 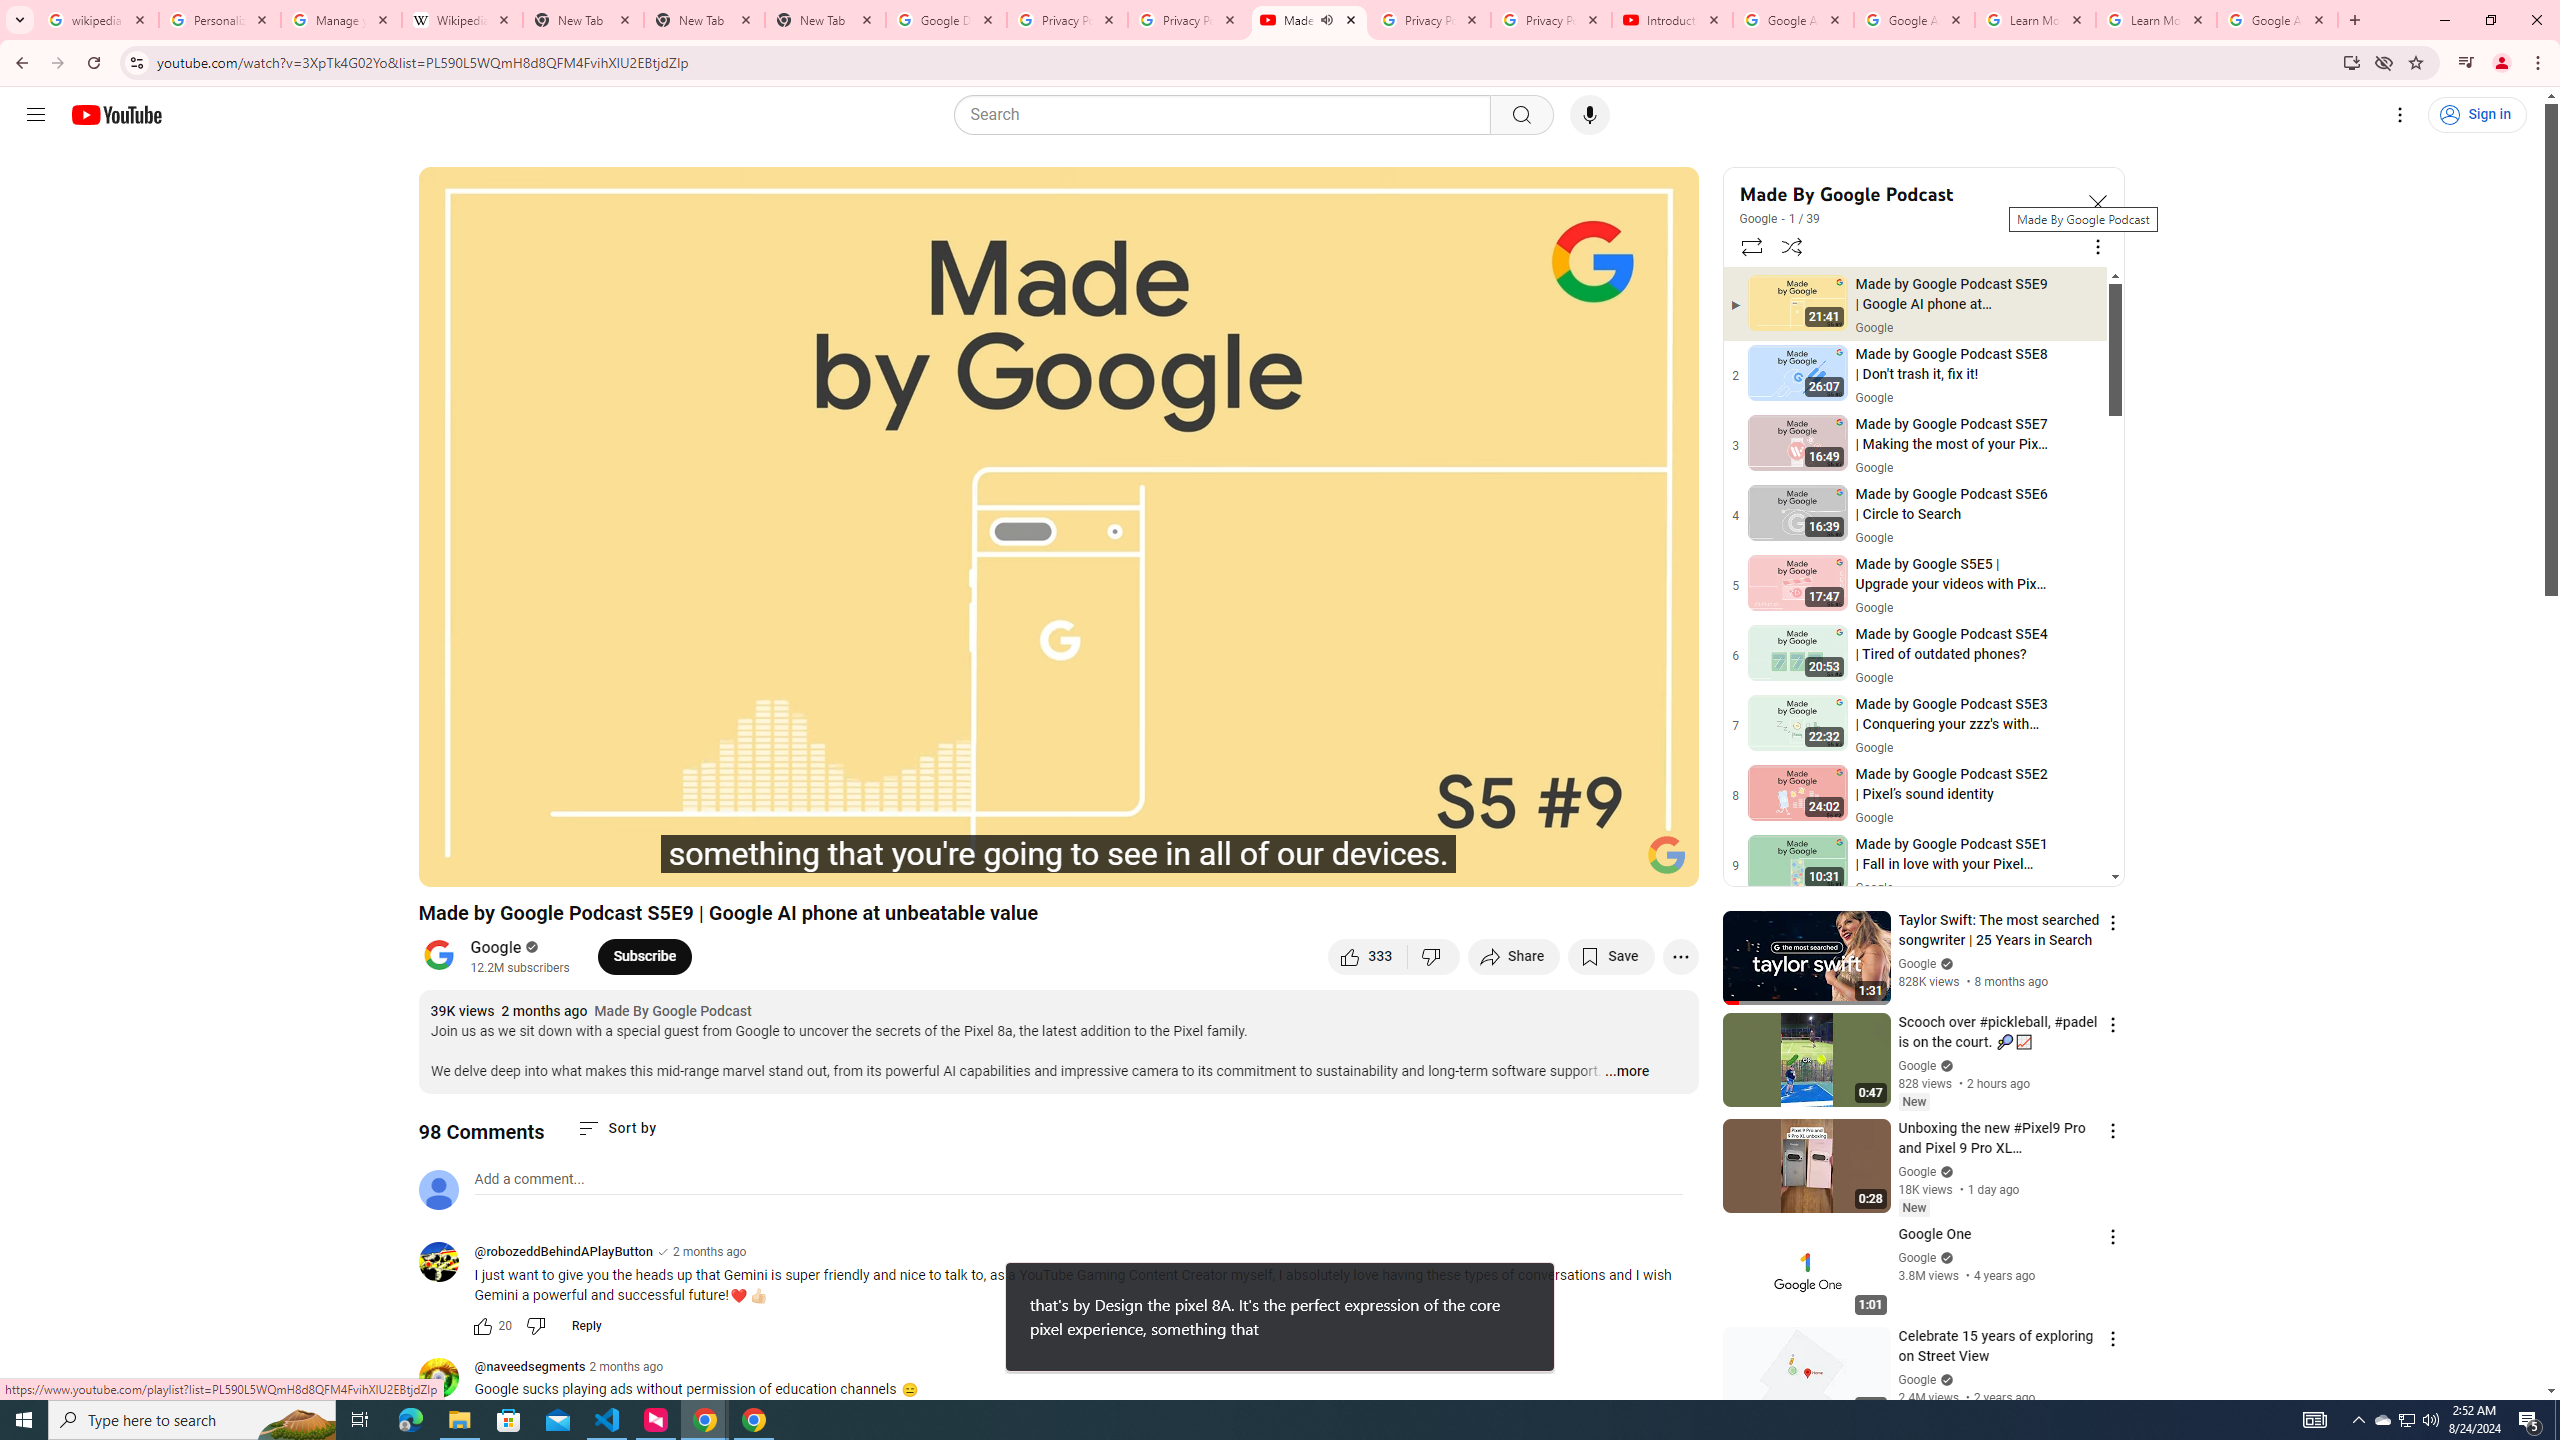 I want to click on Mute (m), so click(x=594, y=863).